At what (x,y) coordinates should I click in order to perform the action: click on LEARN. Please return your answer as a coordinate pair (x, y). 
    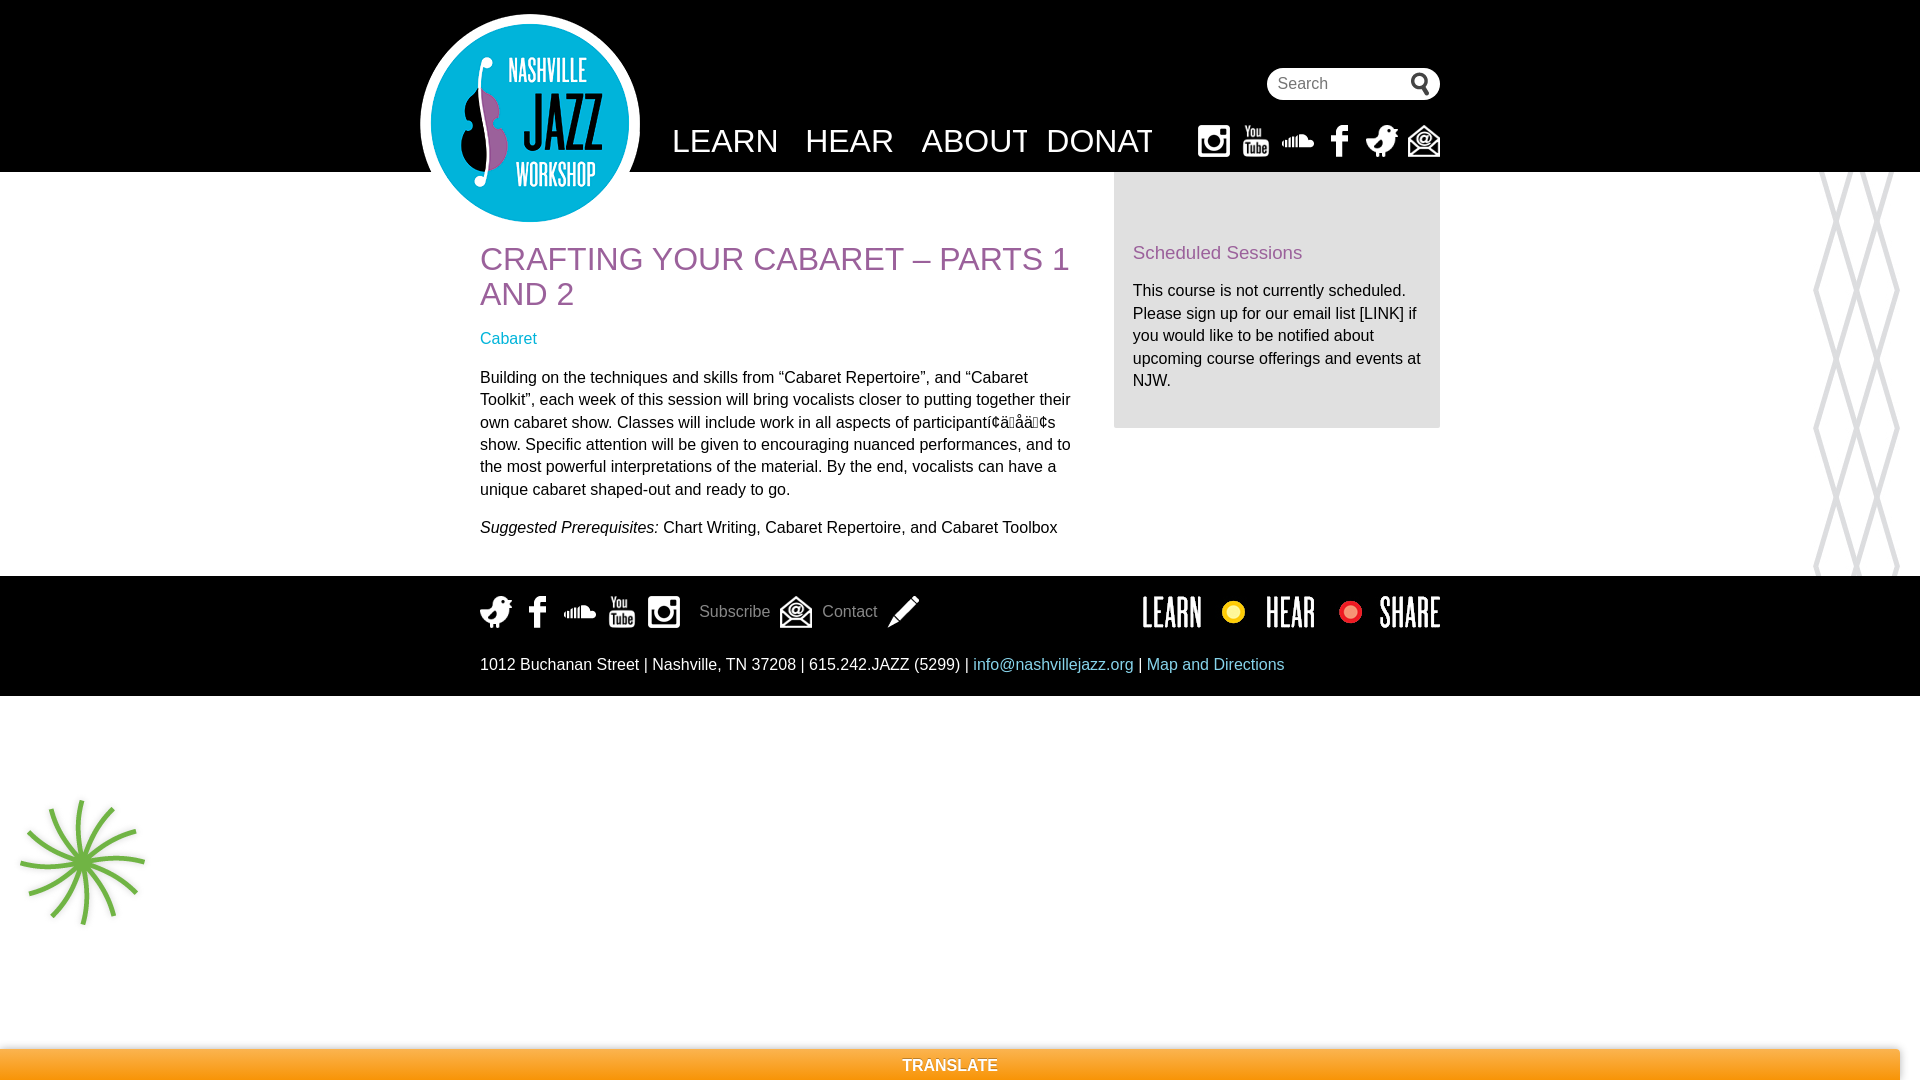
    Looking at the image, I should click on (724, 140).